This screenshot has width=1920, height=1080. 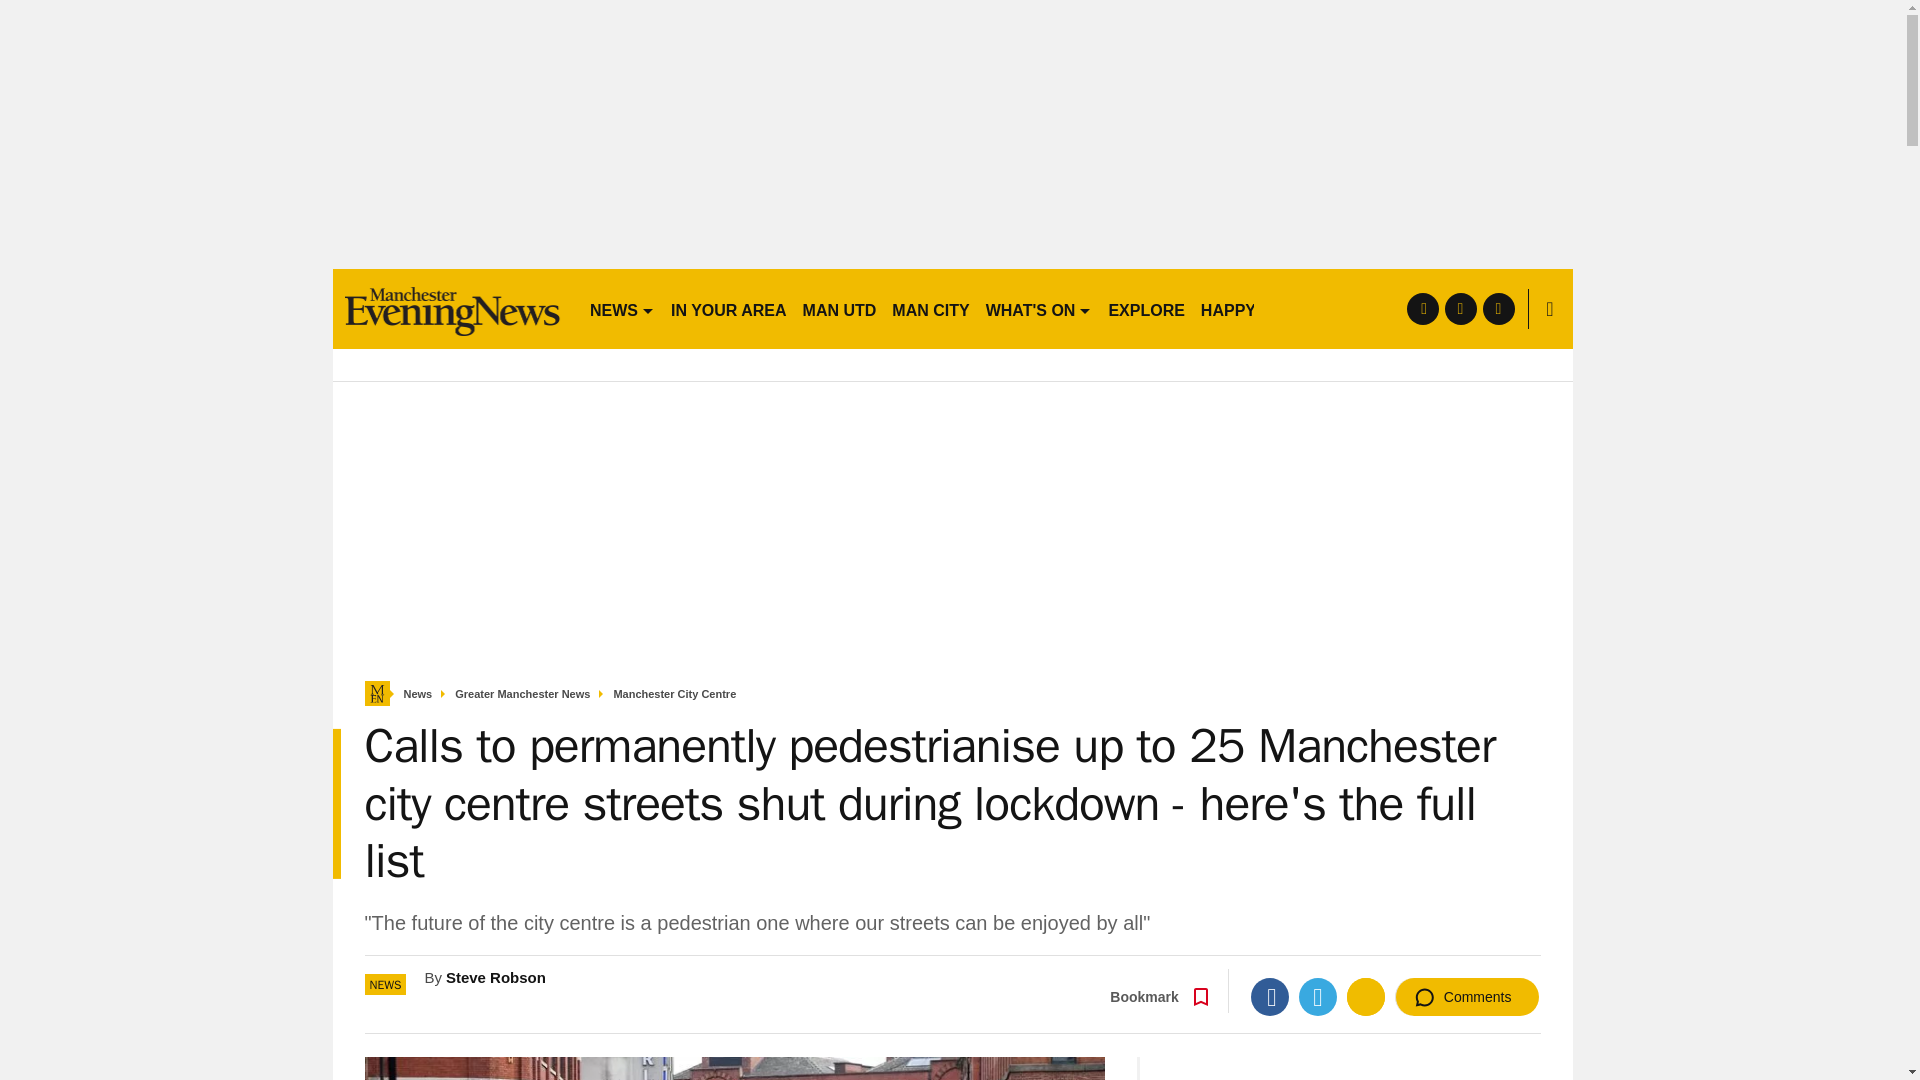 I want to click on men, so click(x=452, y=308).